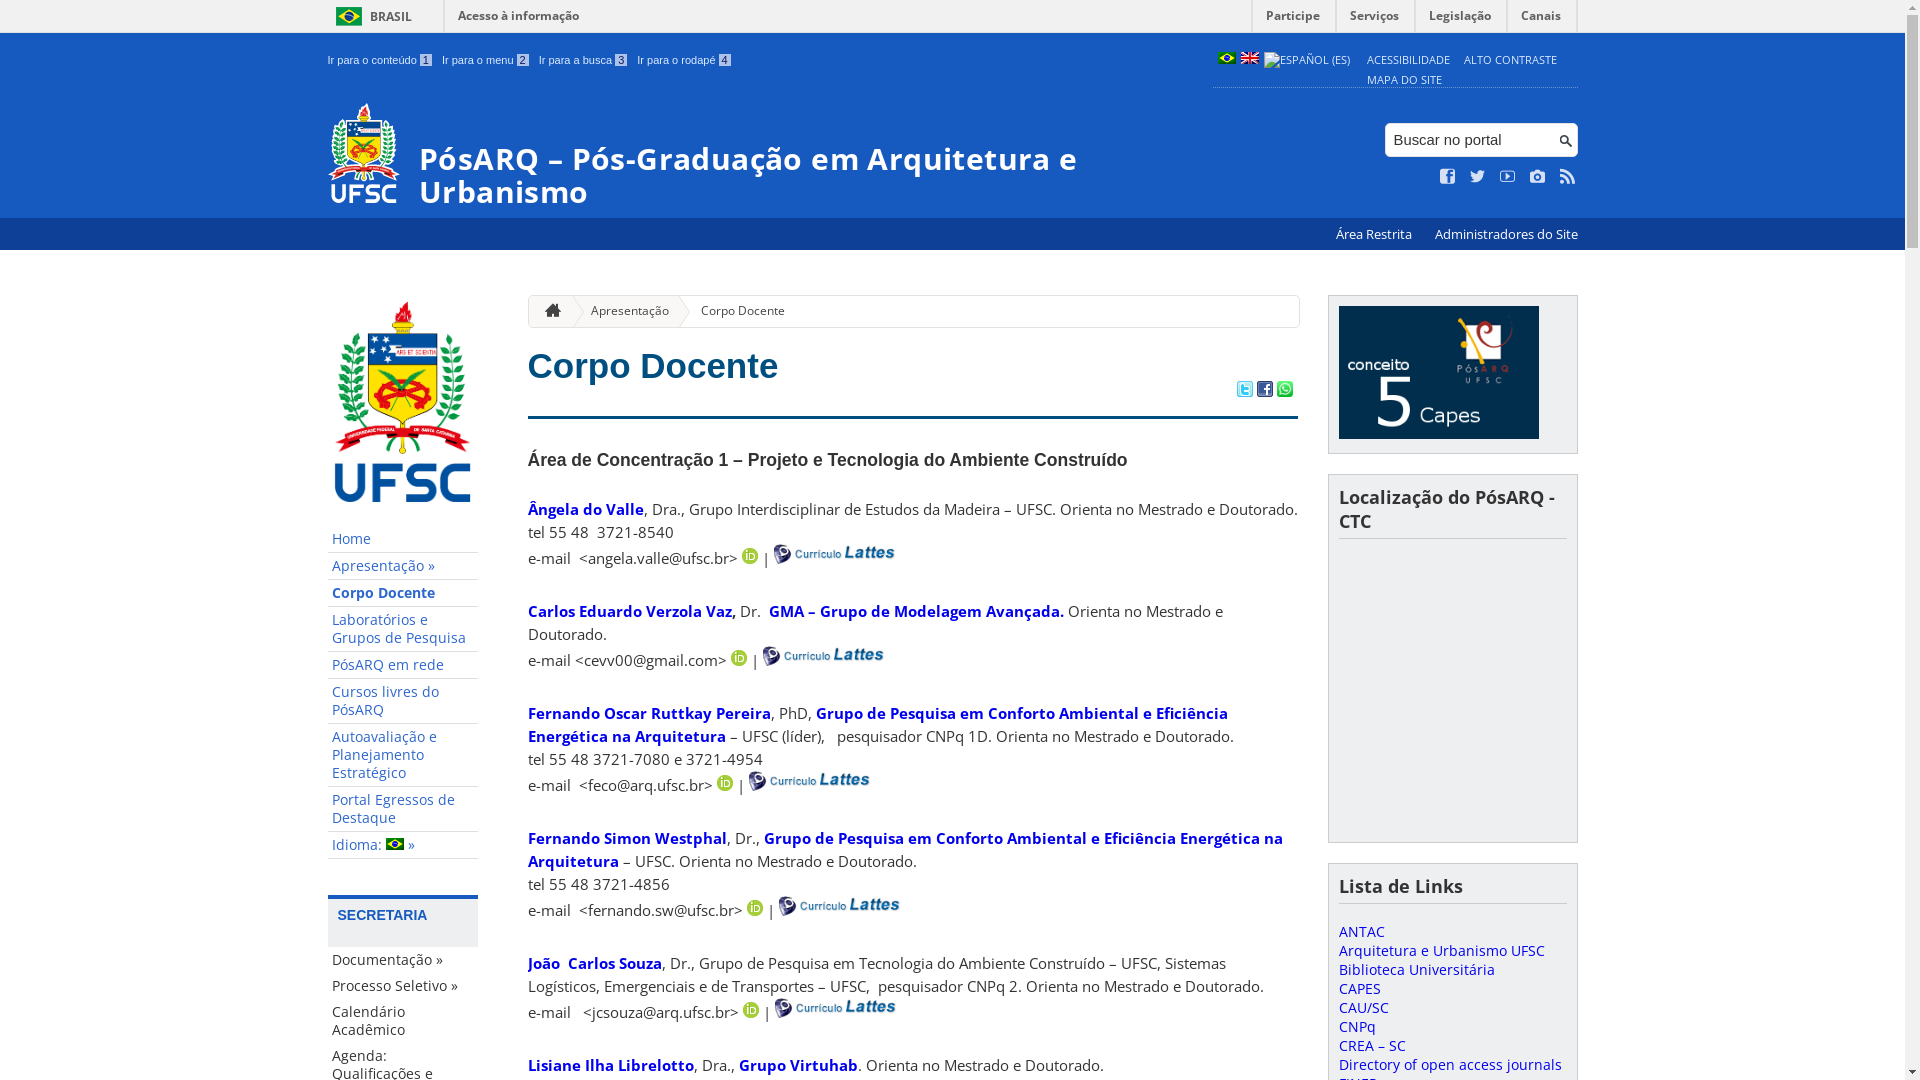  I want to click on ALTO CONTRASTE, so click(1510, 60).